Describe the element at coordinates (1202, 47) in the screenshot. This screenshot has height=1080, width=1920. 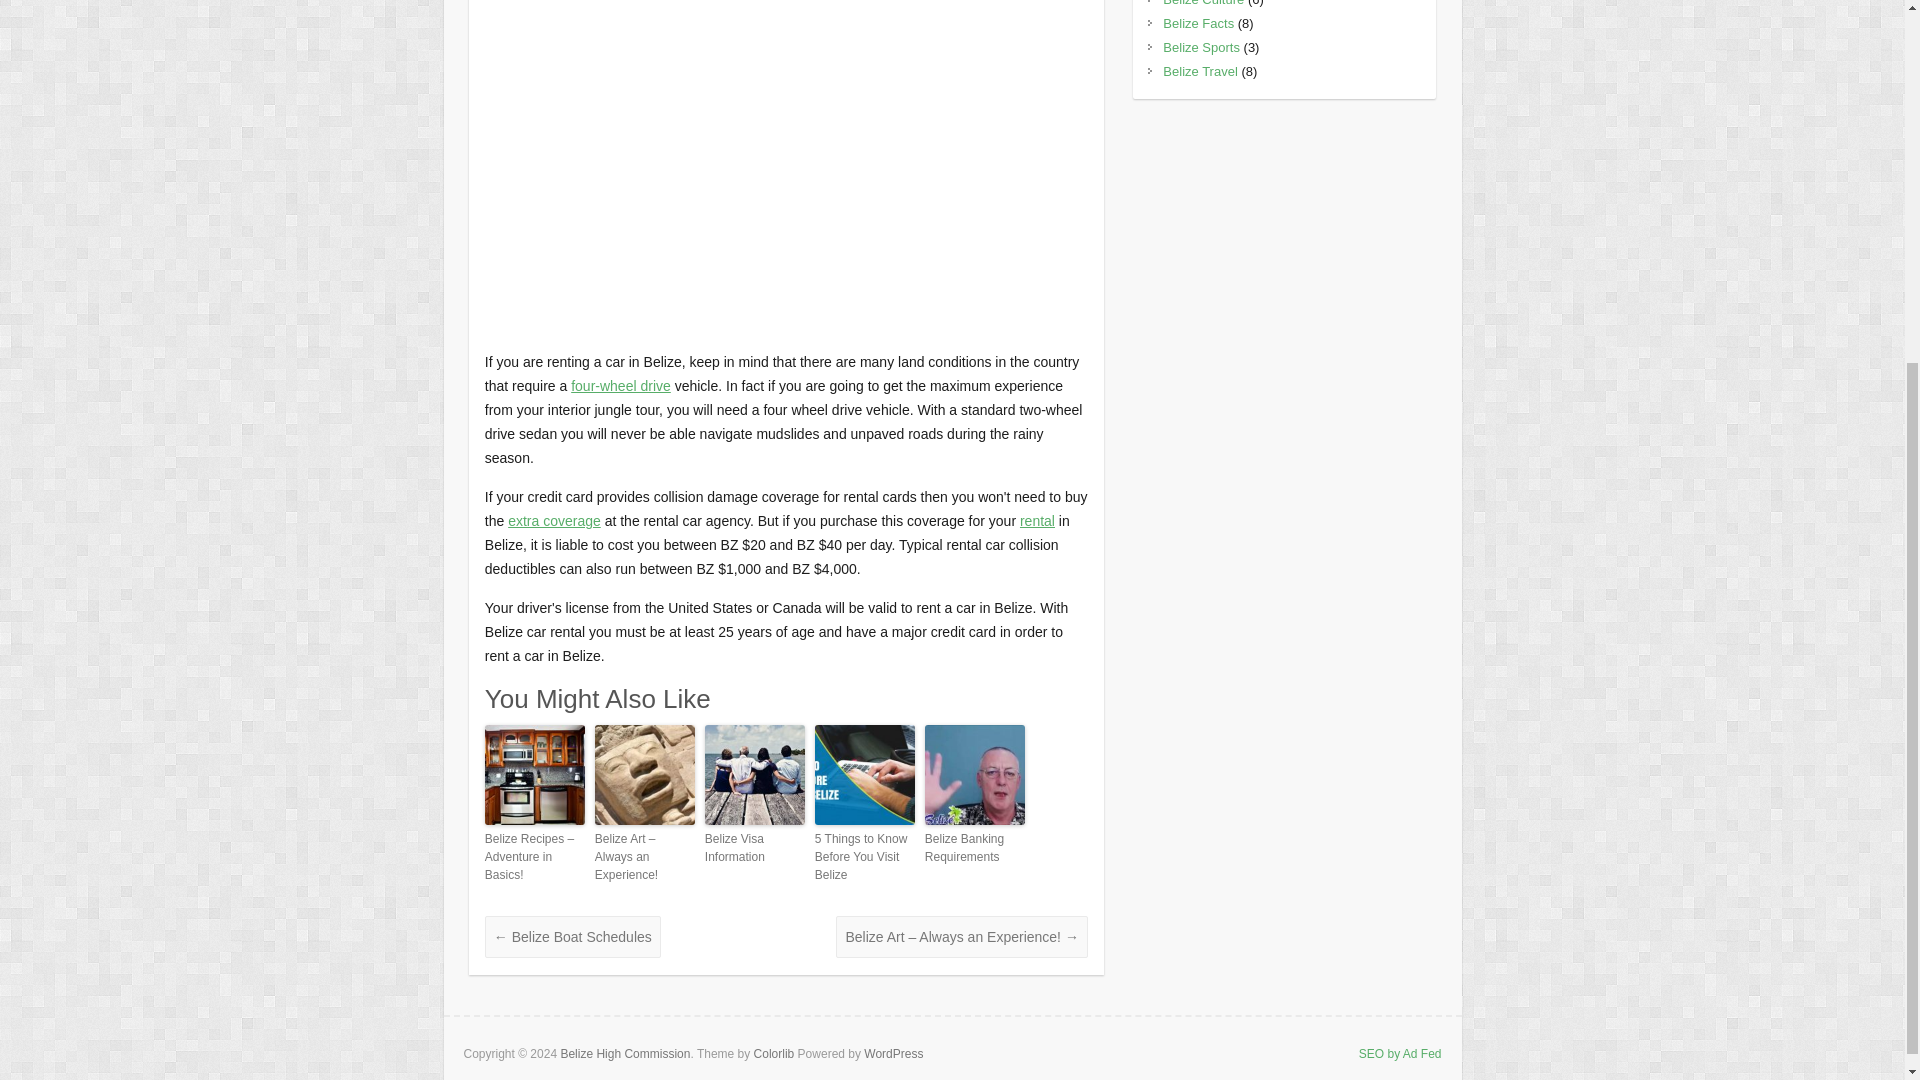
I see `Belize Sports` at that location.